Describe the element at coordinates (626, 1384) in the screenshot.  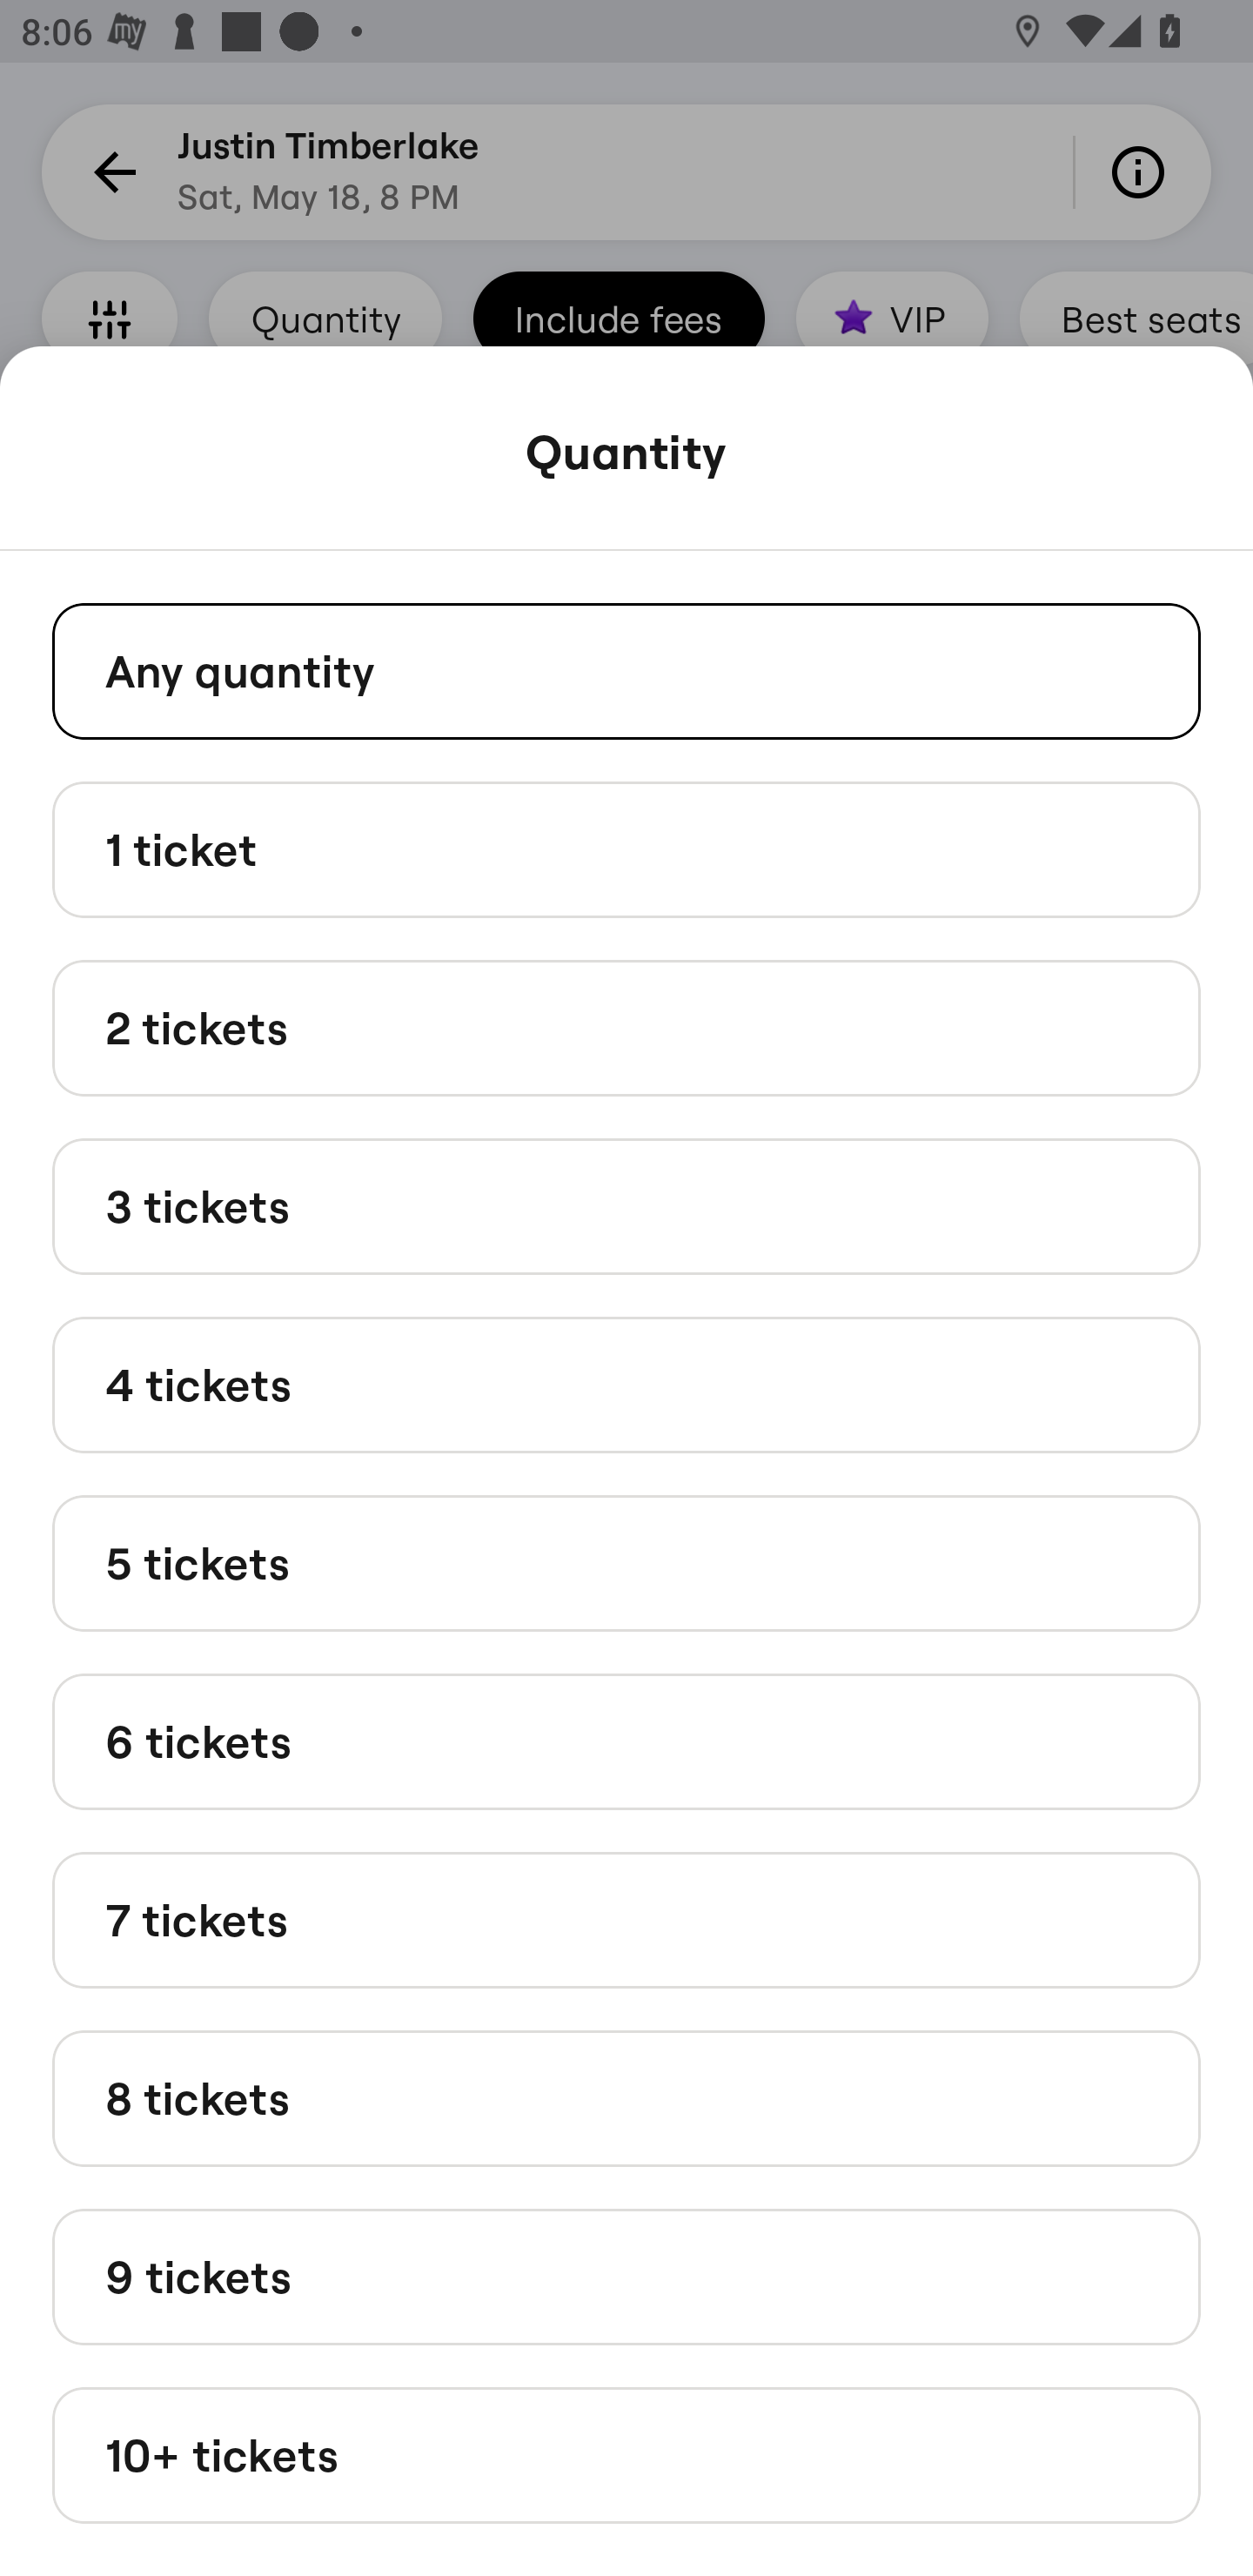
I see `4 tickets` at that location.